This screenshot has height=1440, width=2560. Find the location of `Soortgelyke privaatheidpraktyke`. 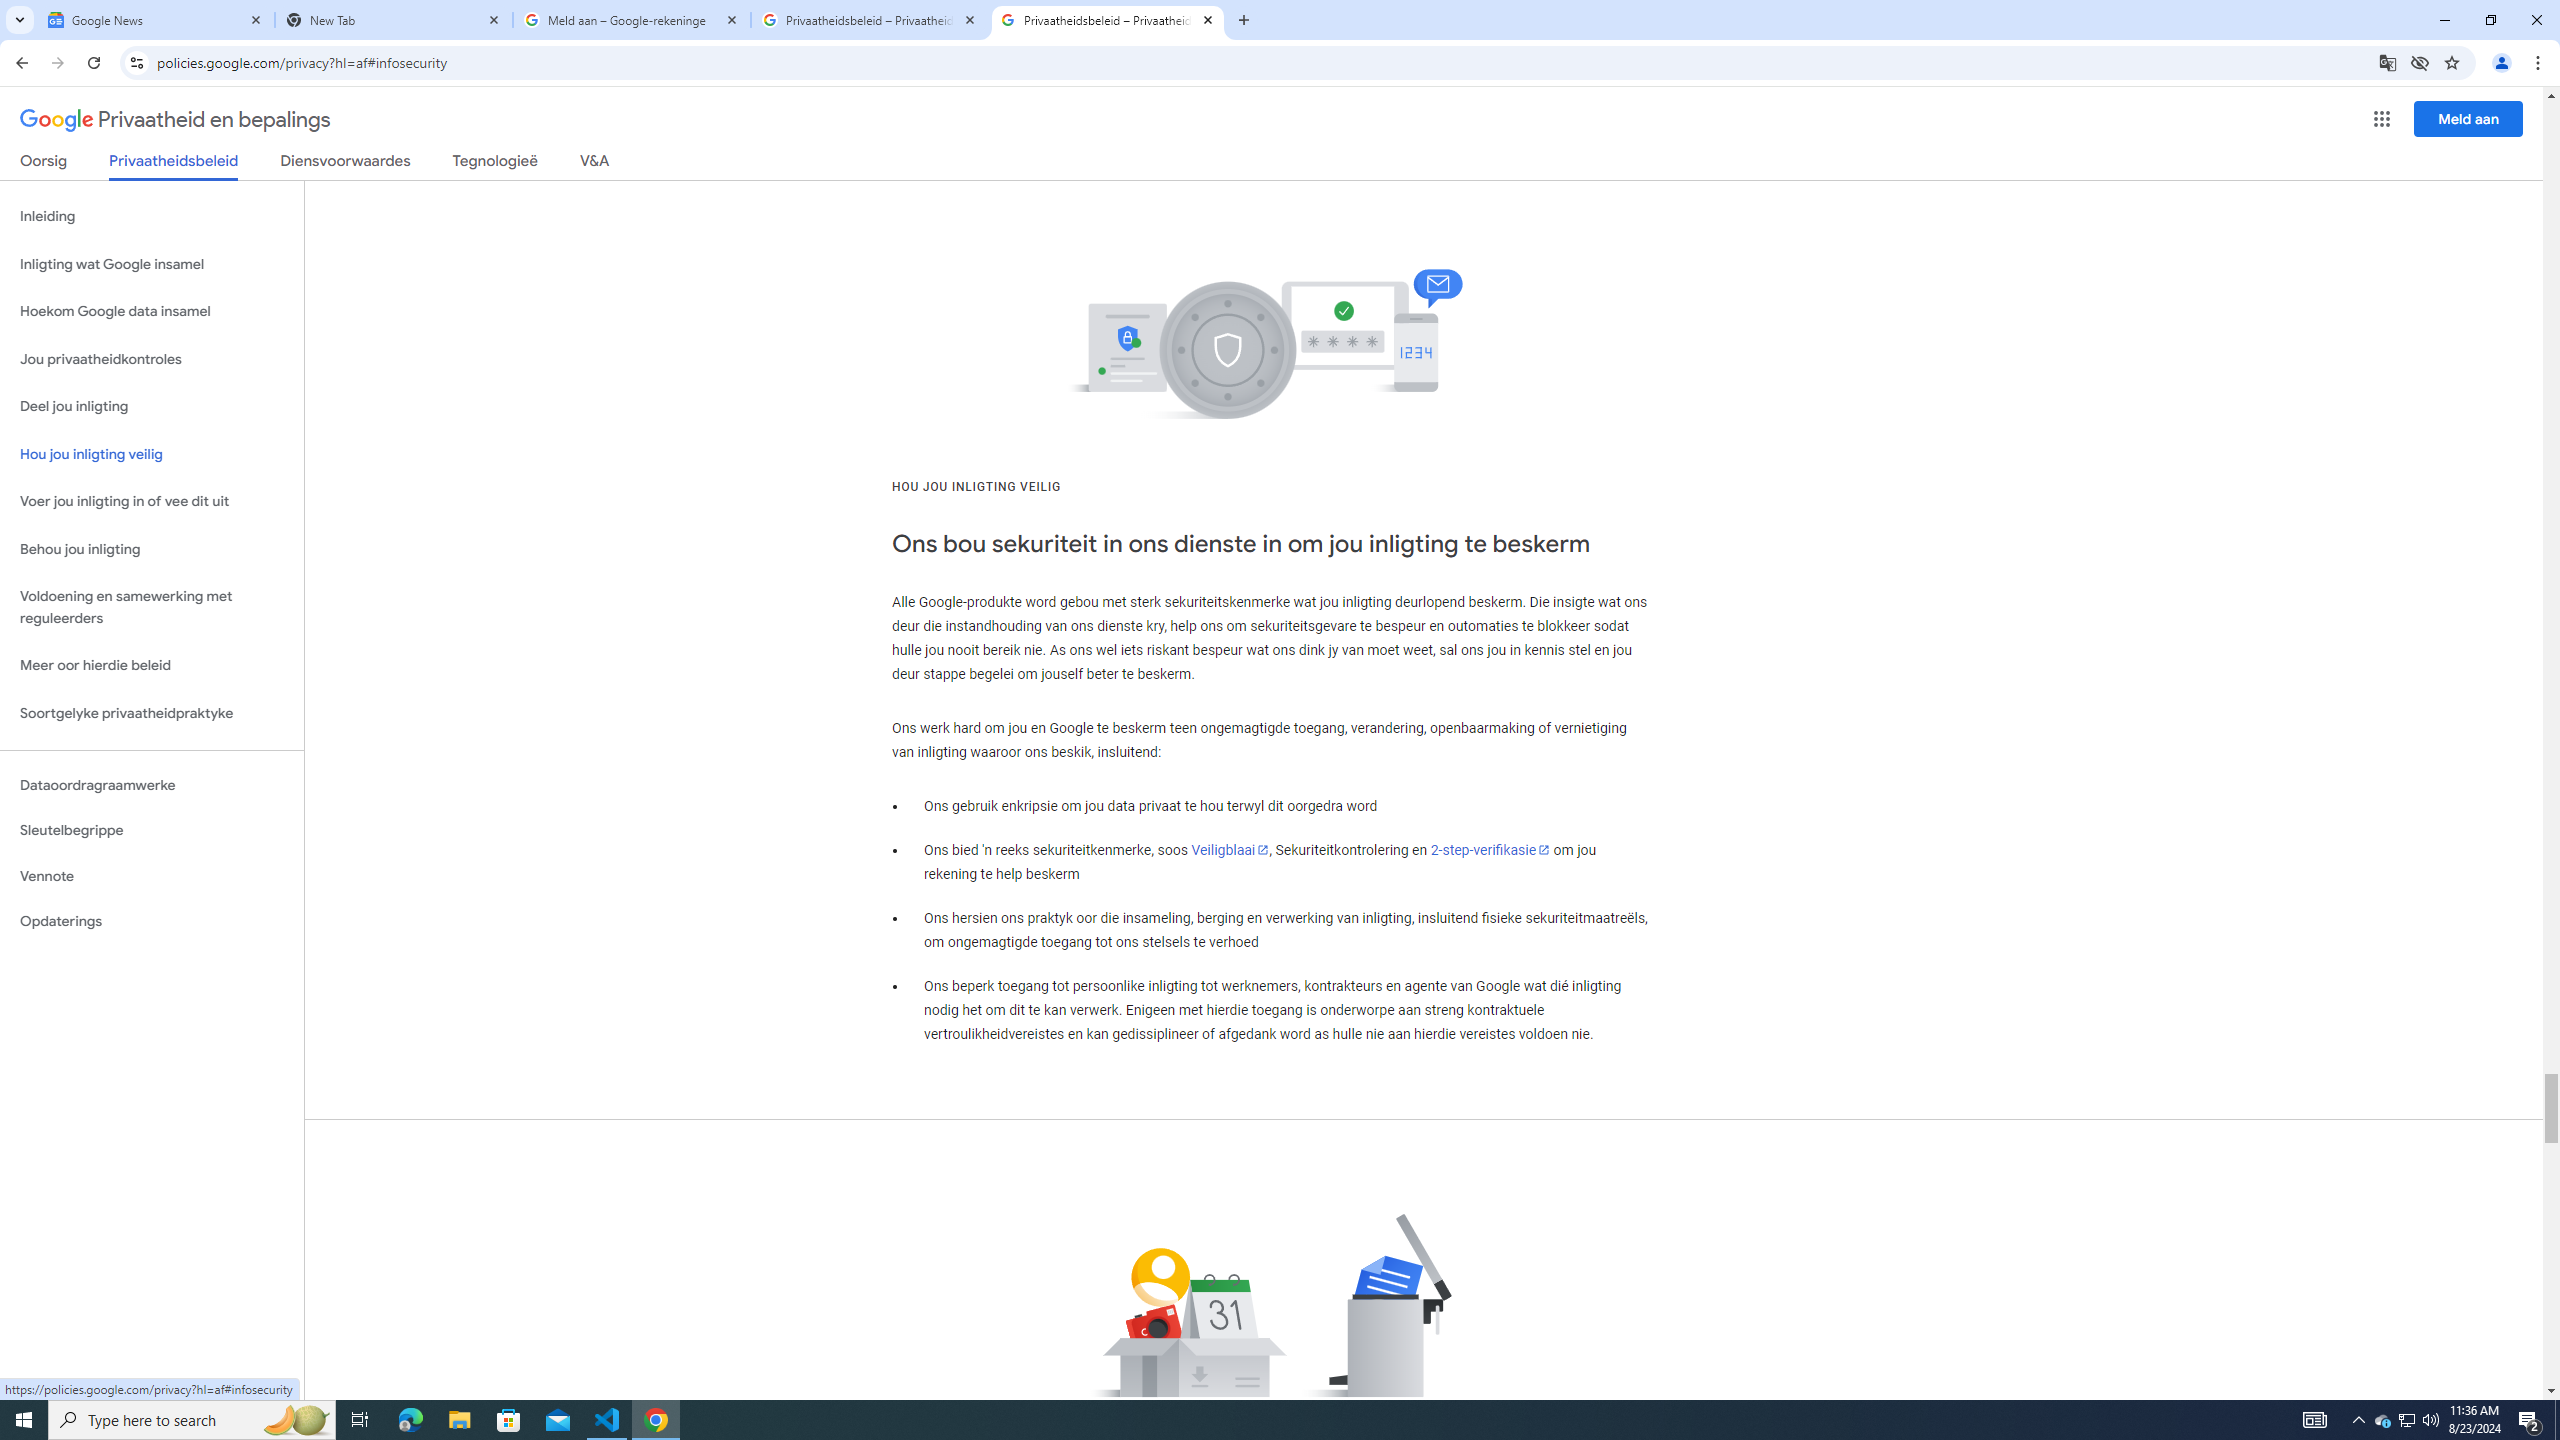

Soortgelyke privaatheidpraktyke is located at coordinates (152, 713).